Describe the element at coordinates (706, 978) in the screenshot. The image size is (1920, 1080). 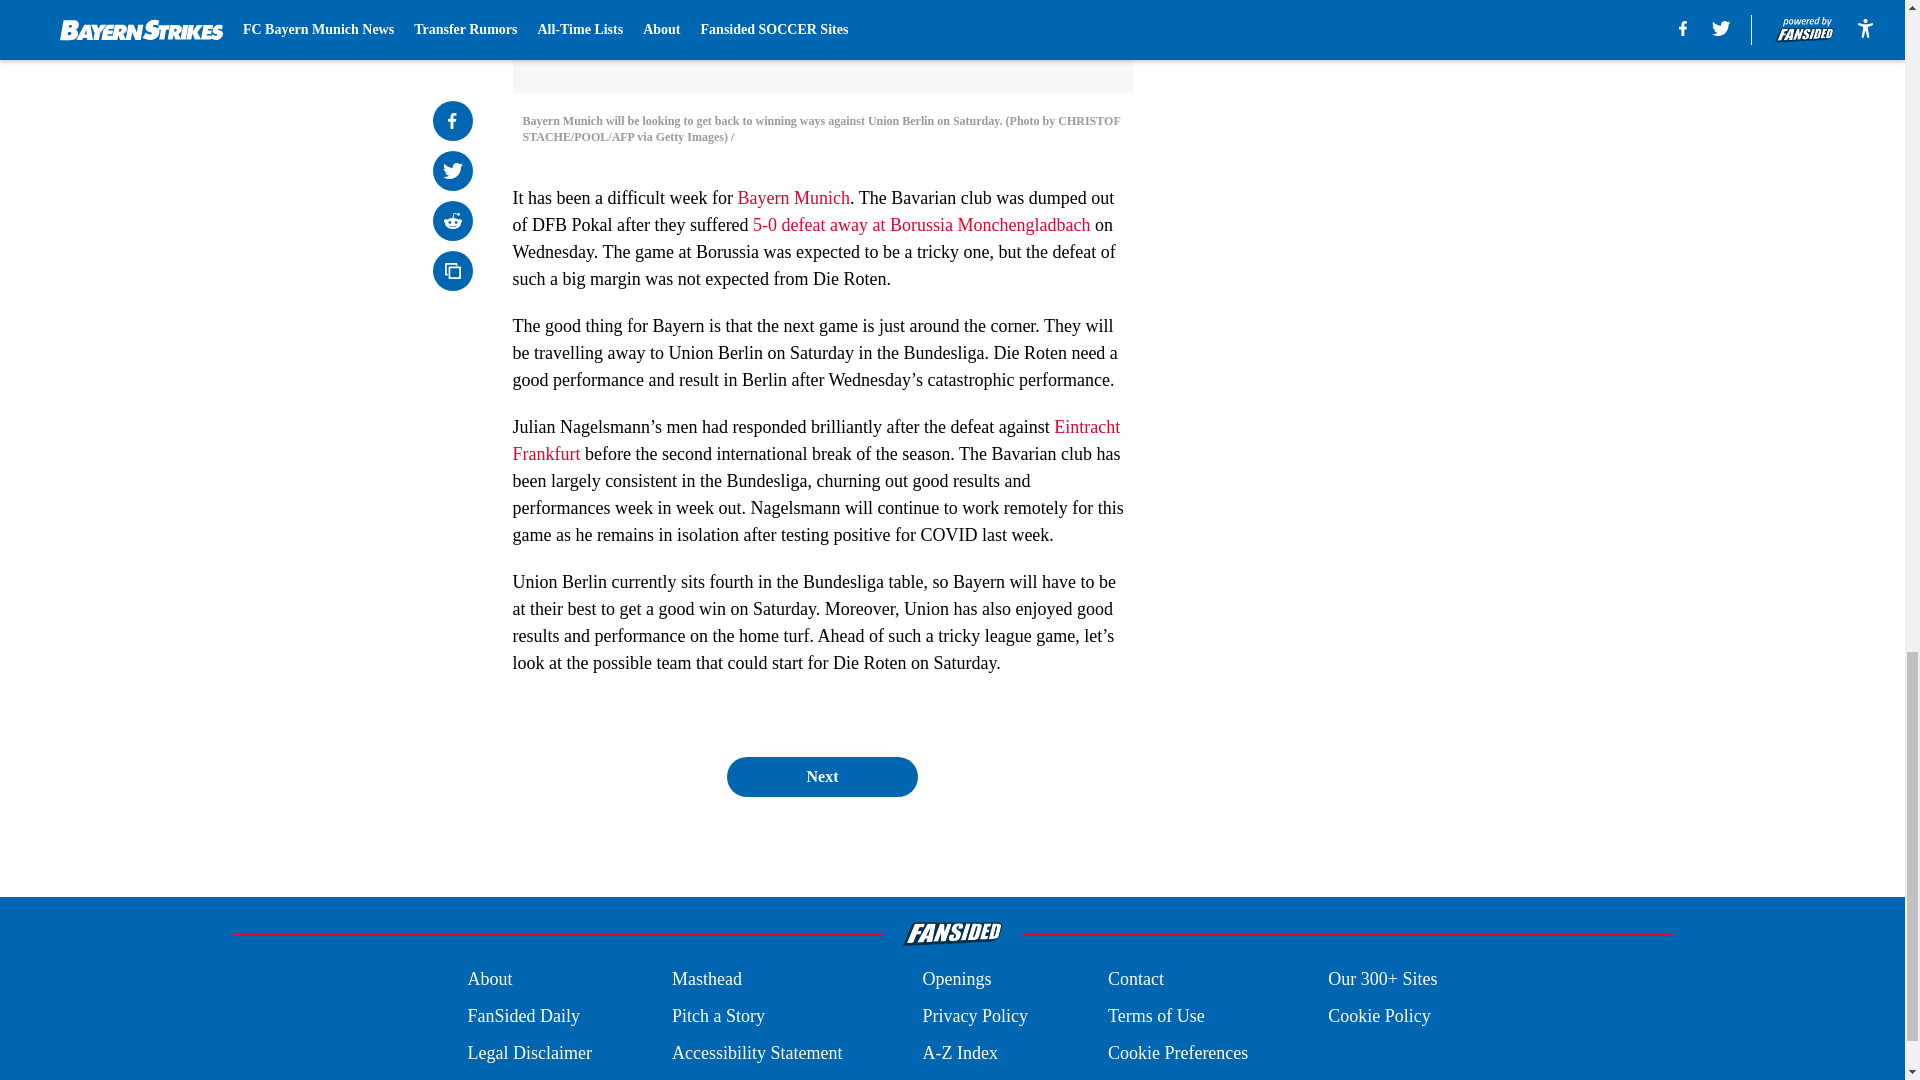
I see `Masthead` at that location.